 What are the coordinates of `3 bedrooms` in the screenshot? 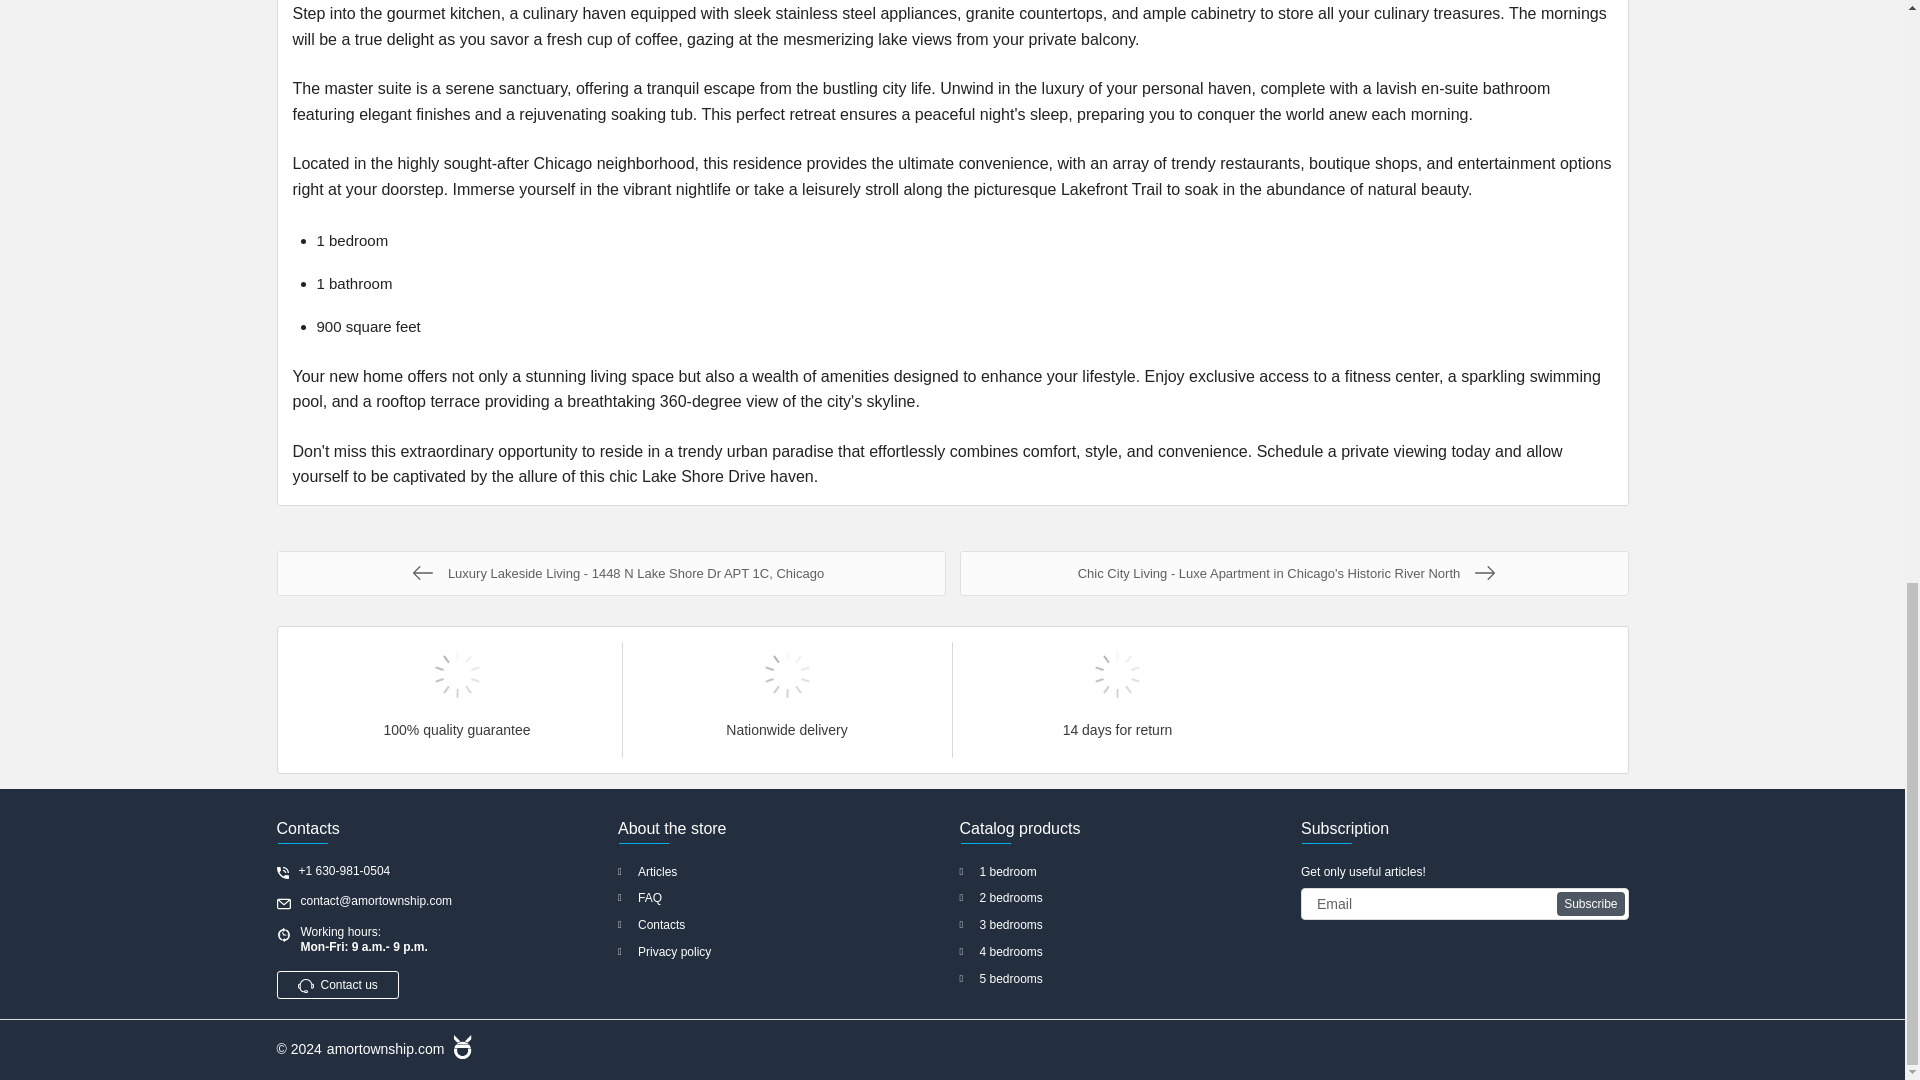 It's located at (1124, 925).